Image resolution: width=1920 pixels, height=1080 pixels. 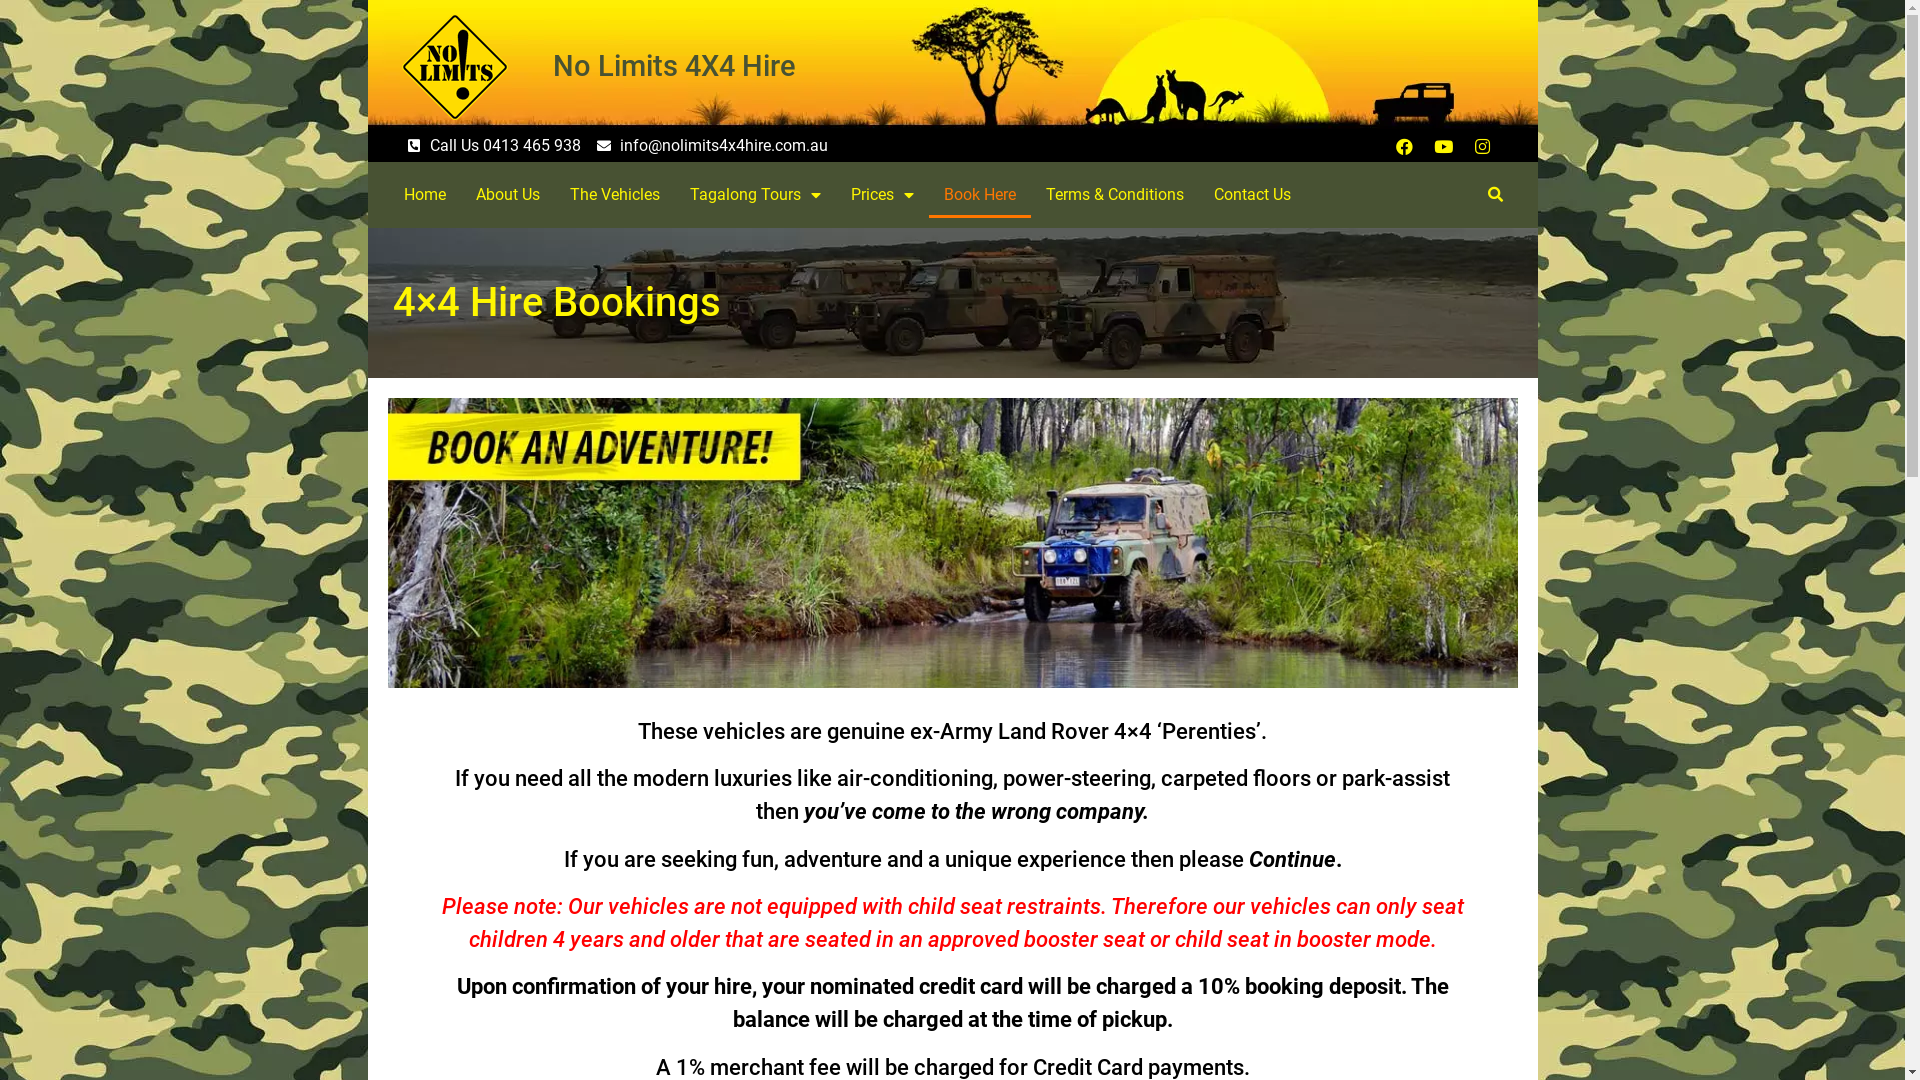 I want to click on Prices, so click(x=882, y=195).